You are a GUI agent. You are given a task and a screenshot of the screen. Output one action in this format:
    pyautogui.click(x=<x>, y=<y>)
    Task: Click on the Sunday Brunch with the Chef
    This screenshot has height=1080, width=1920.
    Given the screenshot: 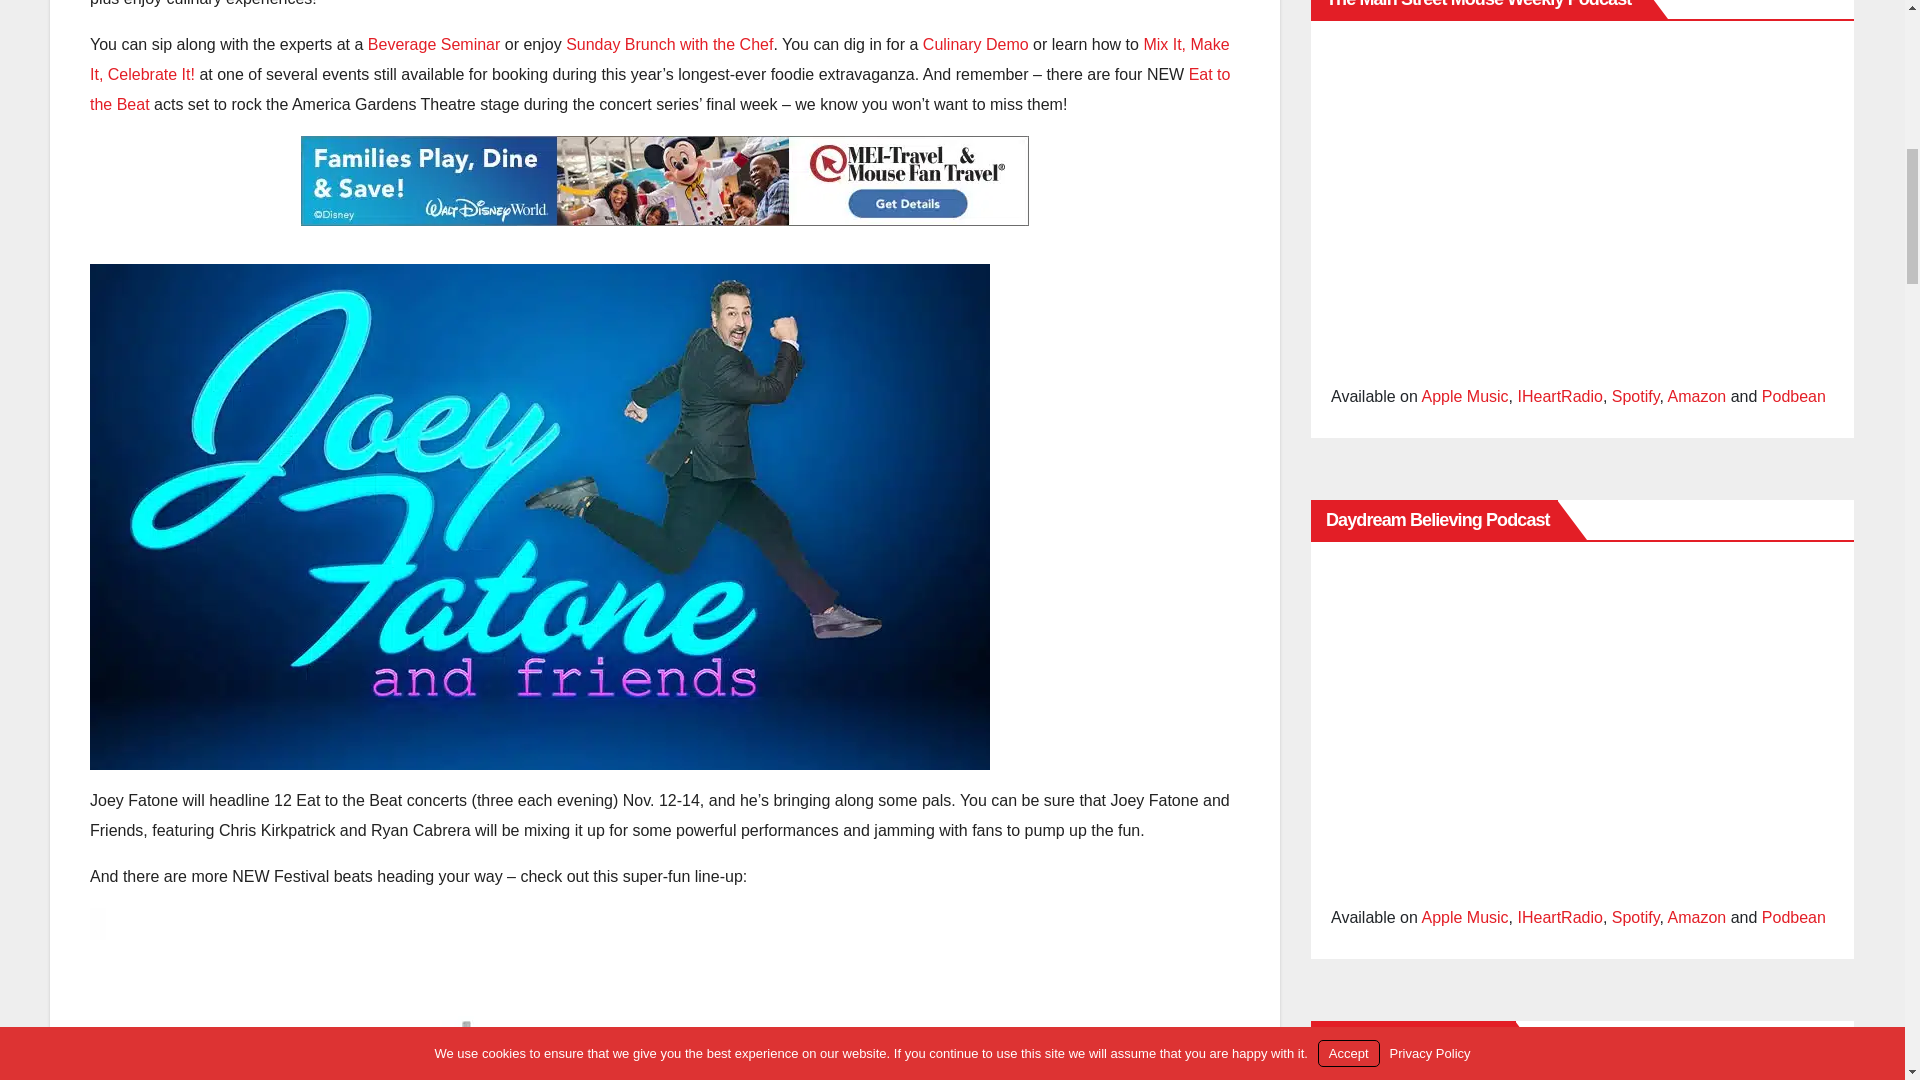 What is the action you would take?
    pyautogui.click(x=670, y=44)
    